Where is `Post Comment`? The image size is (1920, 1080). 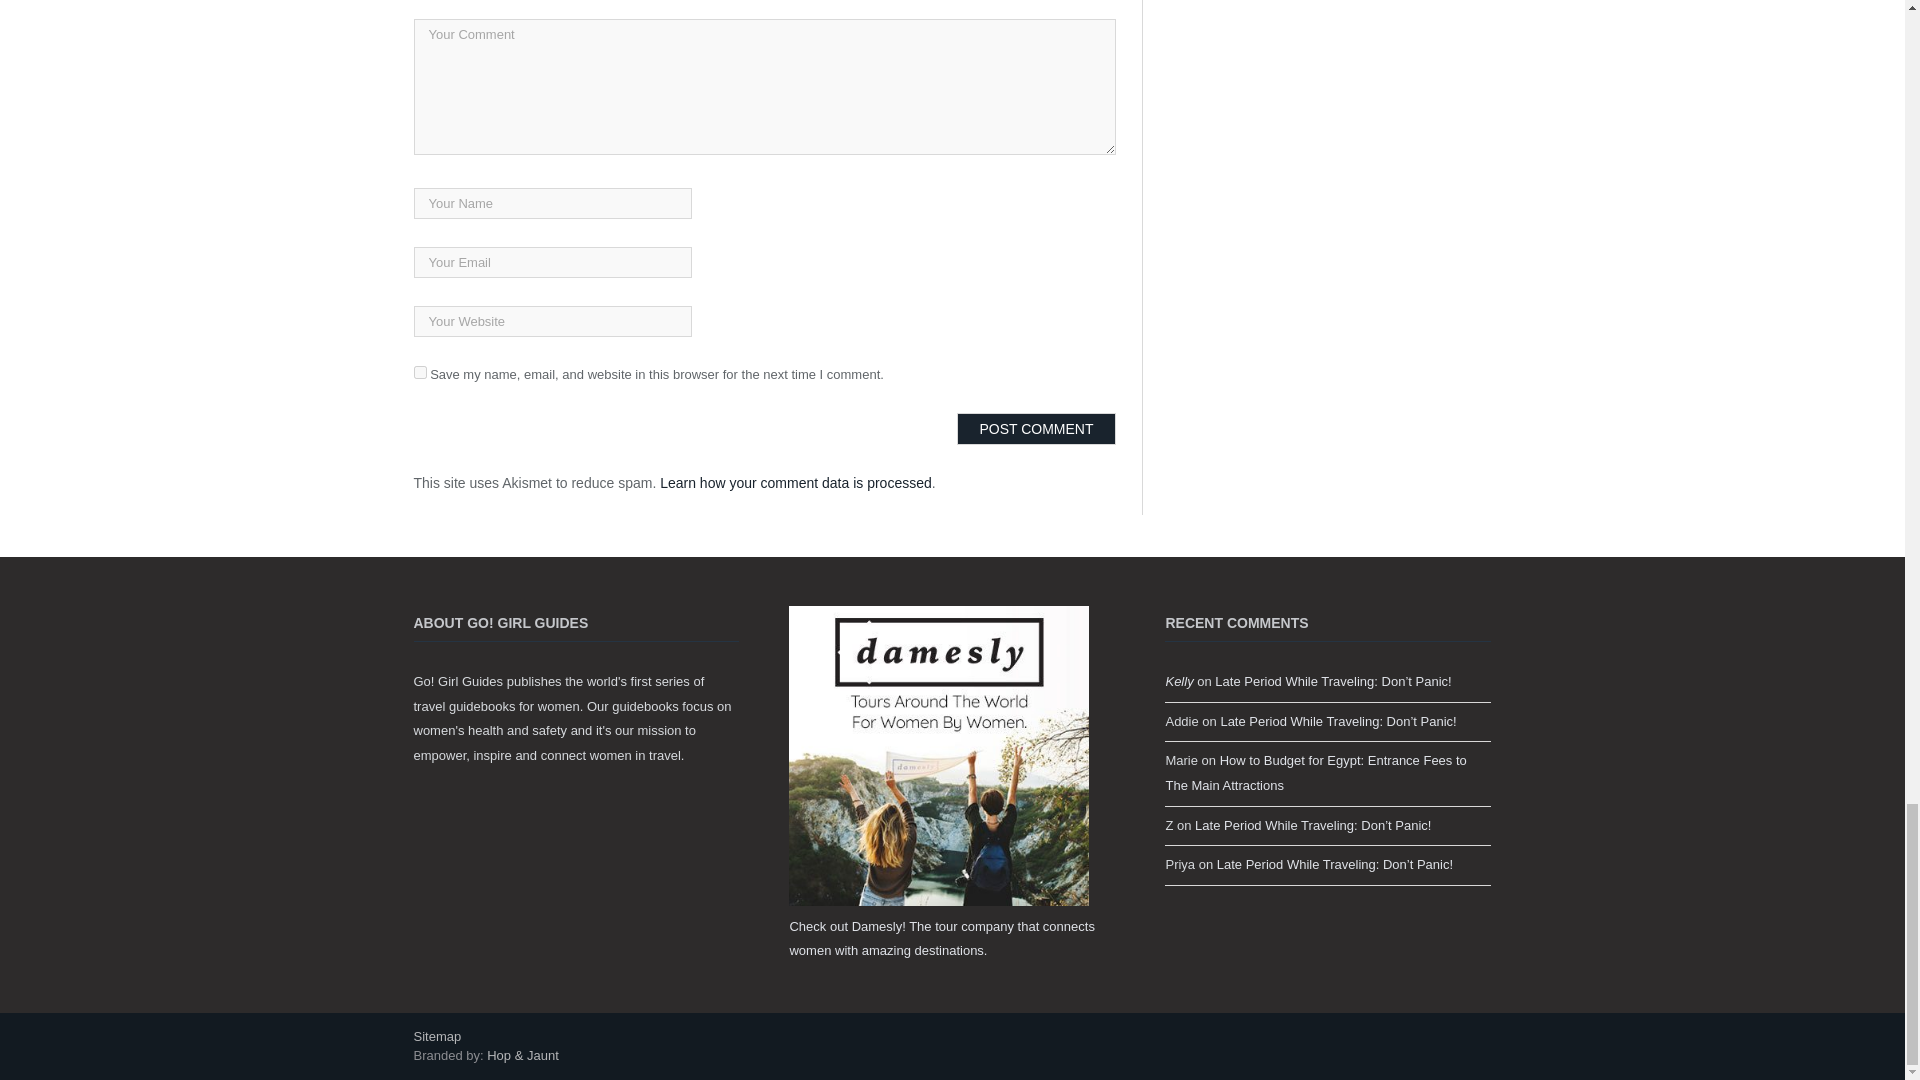 Post Comment is located at coordinates (1036, 428).